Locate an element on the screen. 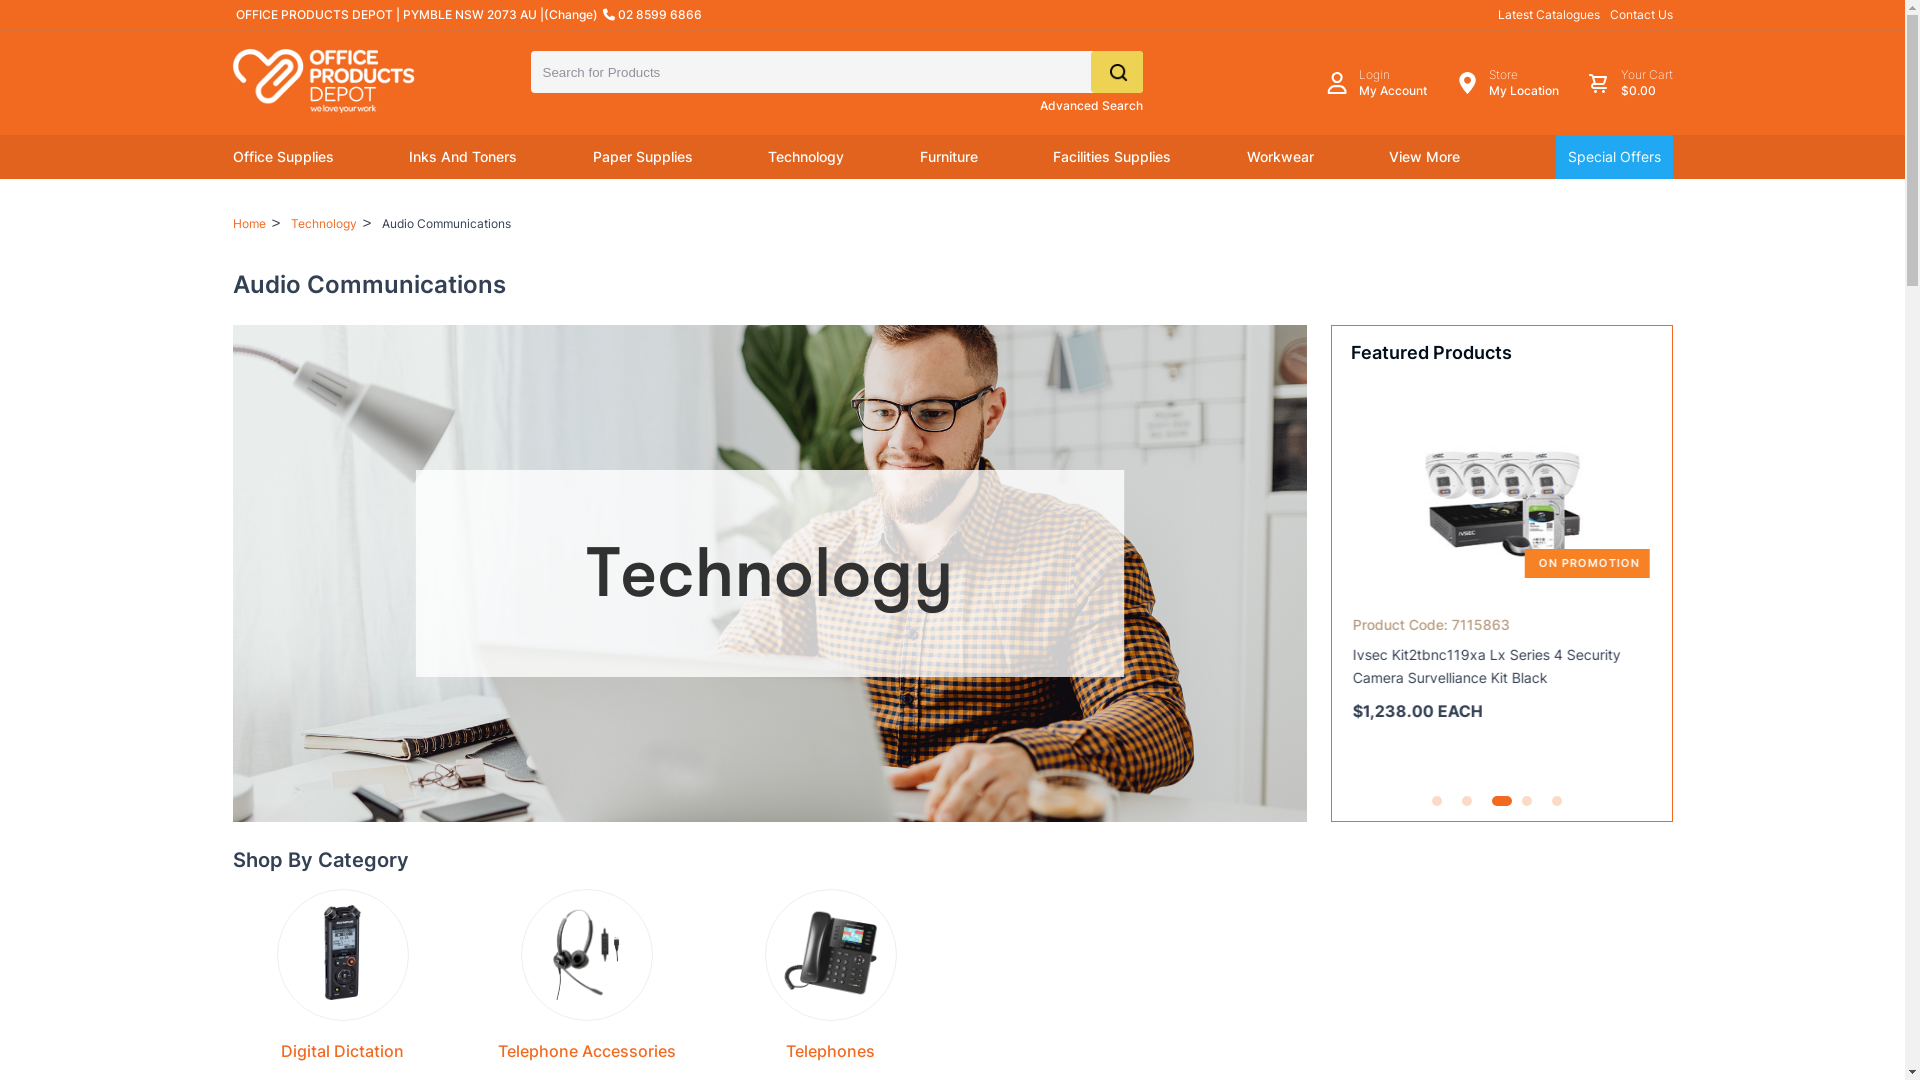  Office Supplies is located at coordinates (282, 157).